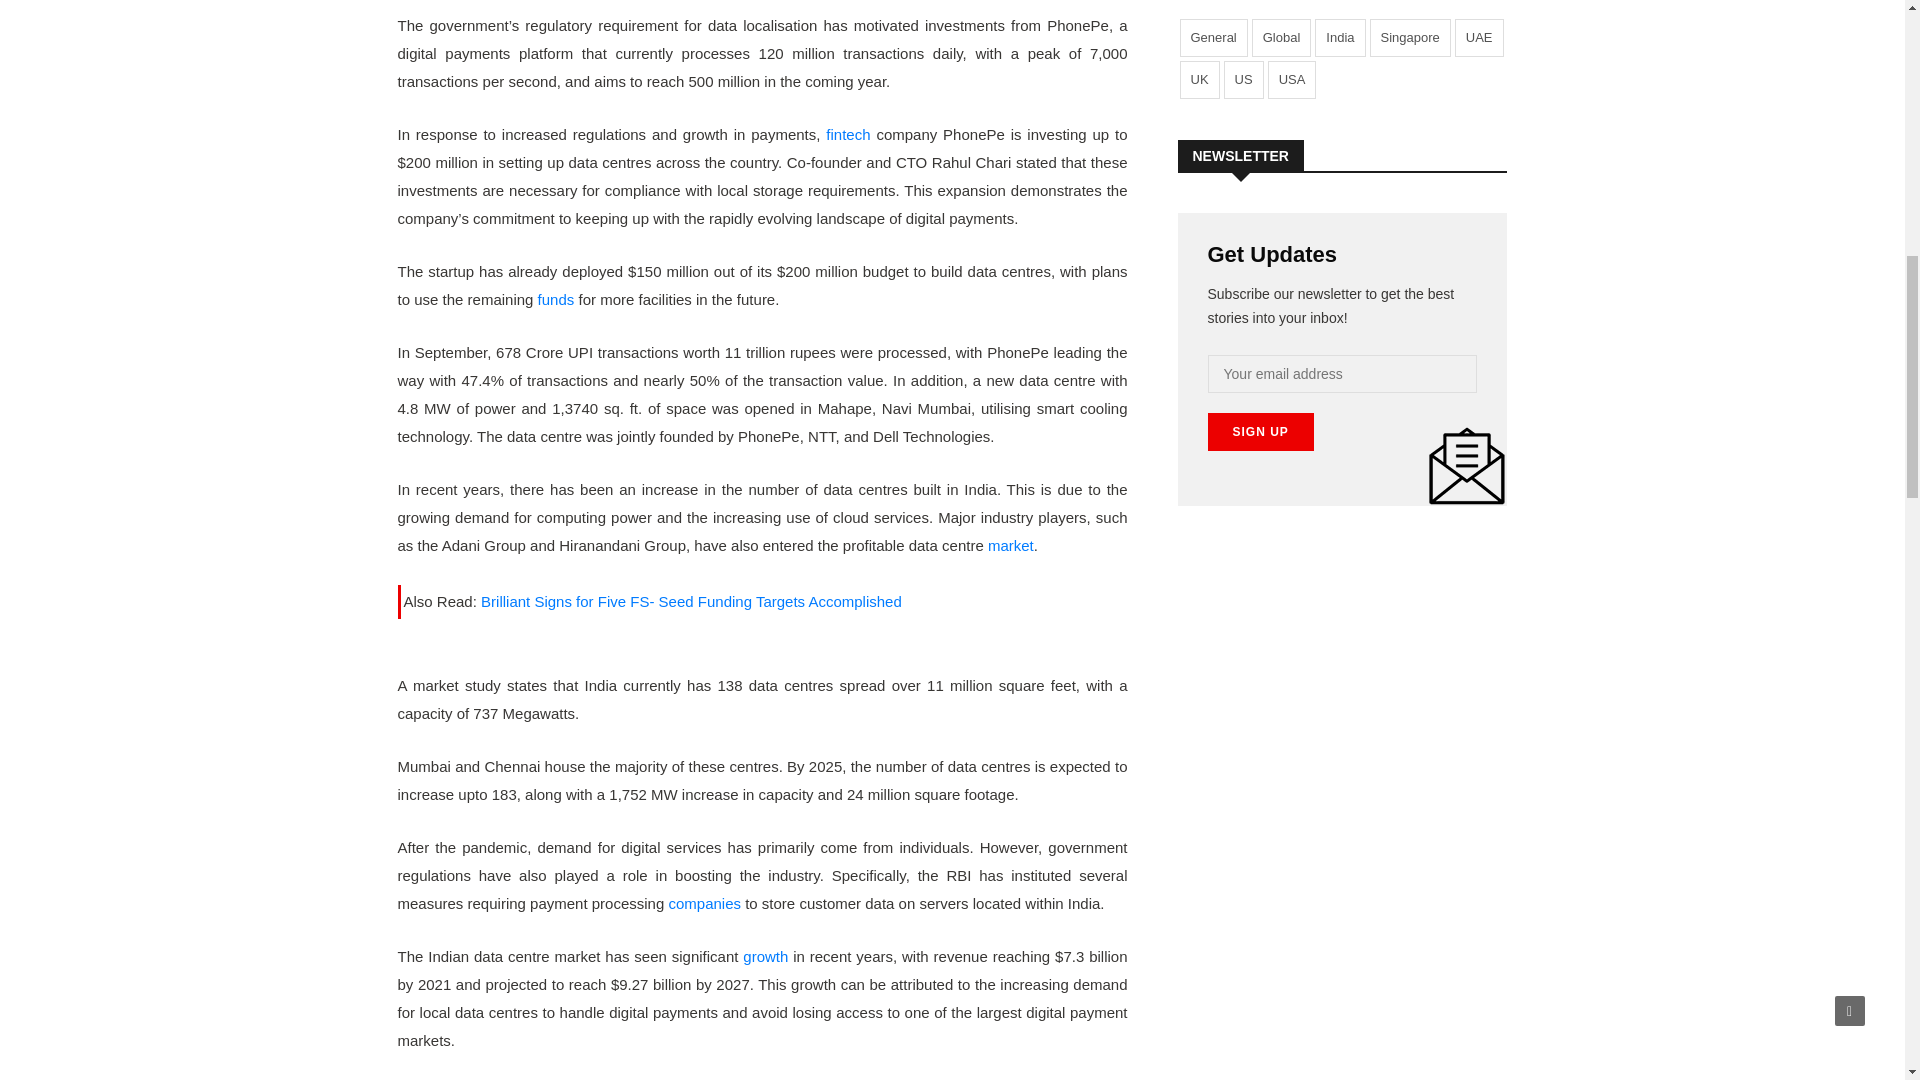 Image resolution: width=1920 pixels, height=1080 pixels. Describe the element at coordinates (1260, 432) in the screenshot. I see `Sign up` at that location.